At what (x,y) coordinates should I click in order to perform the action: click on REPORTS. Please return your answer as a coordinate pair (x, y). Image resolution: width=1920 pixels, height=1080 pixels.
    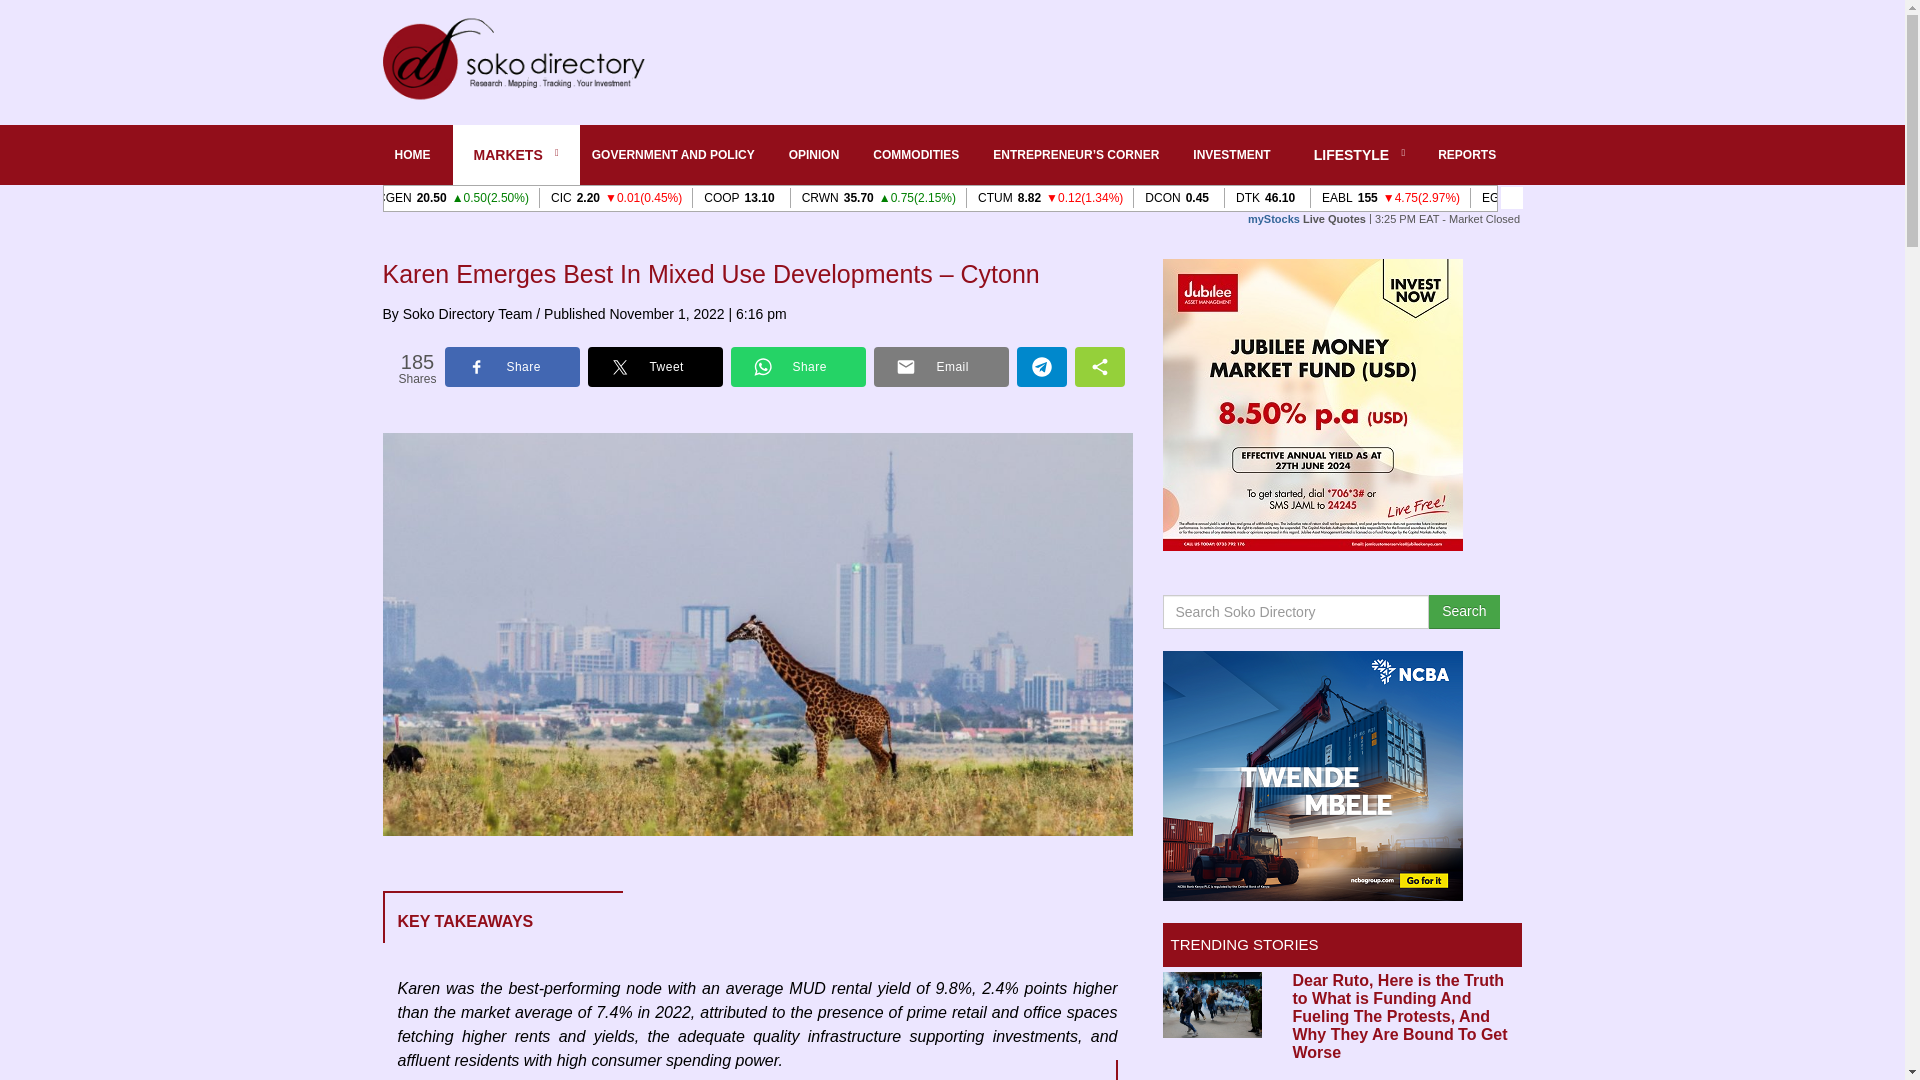
    Looking at the image, I should click on (1472, 154).